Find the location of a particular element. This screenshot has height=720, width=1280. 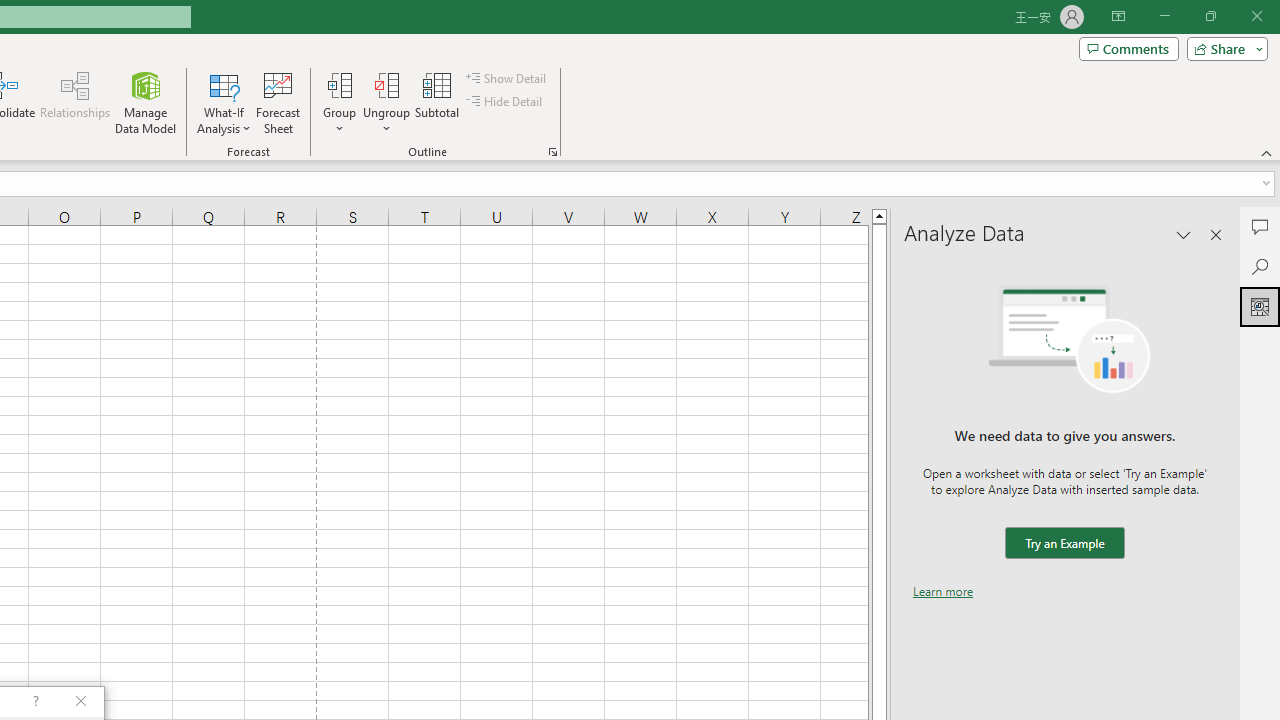

Close pane is located at coordinates (1216, 234).